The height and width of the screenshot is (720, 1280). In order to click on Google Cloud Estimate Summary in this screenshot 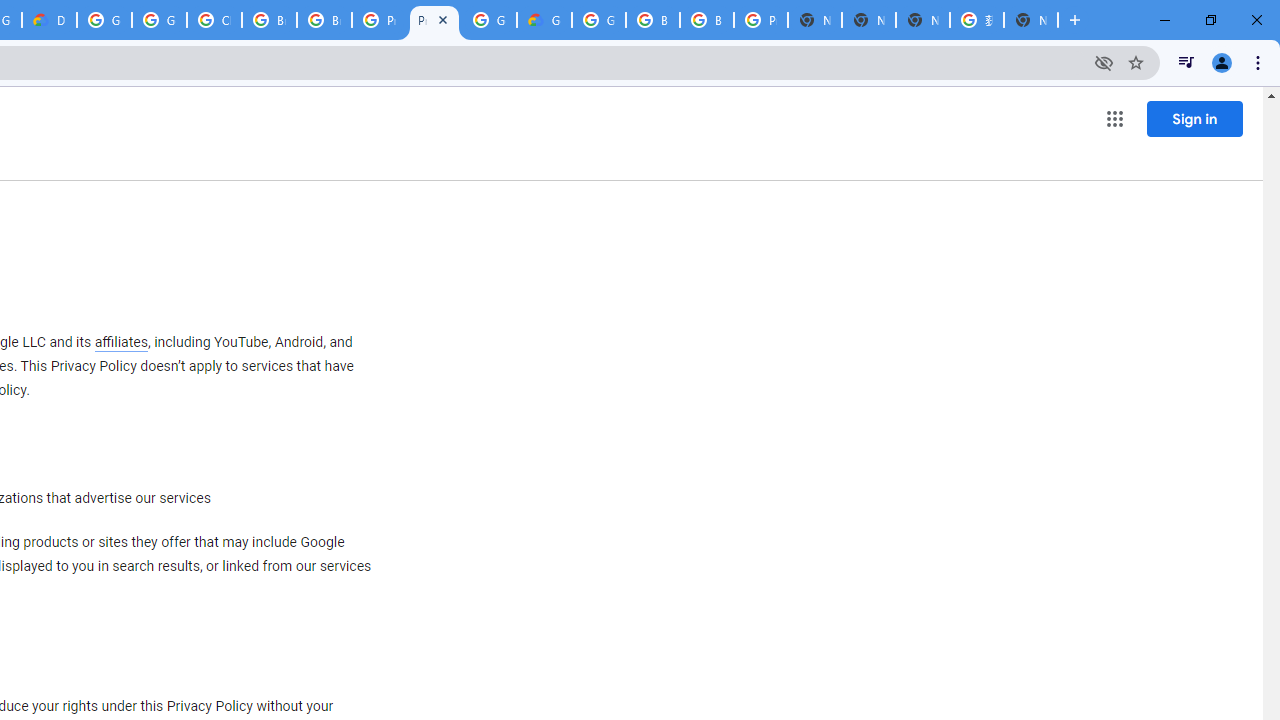, I will do `click(544, 20)`.